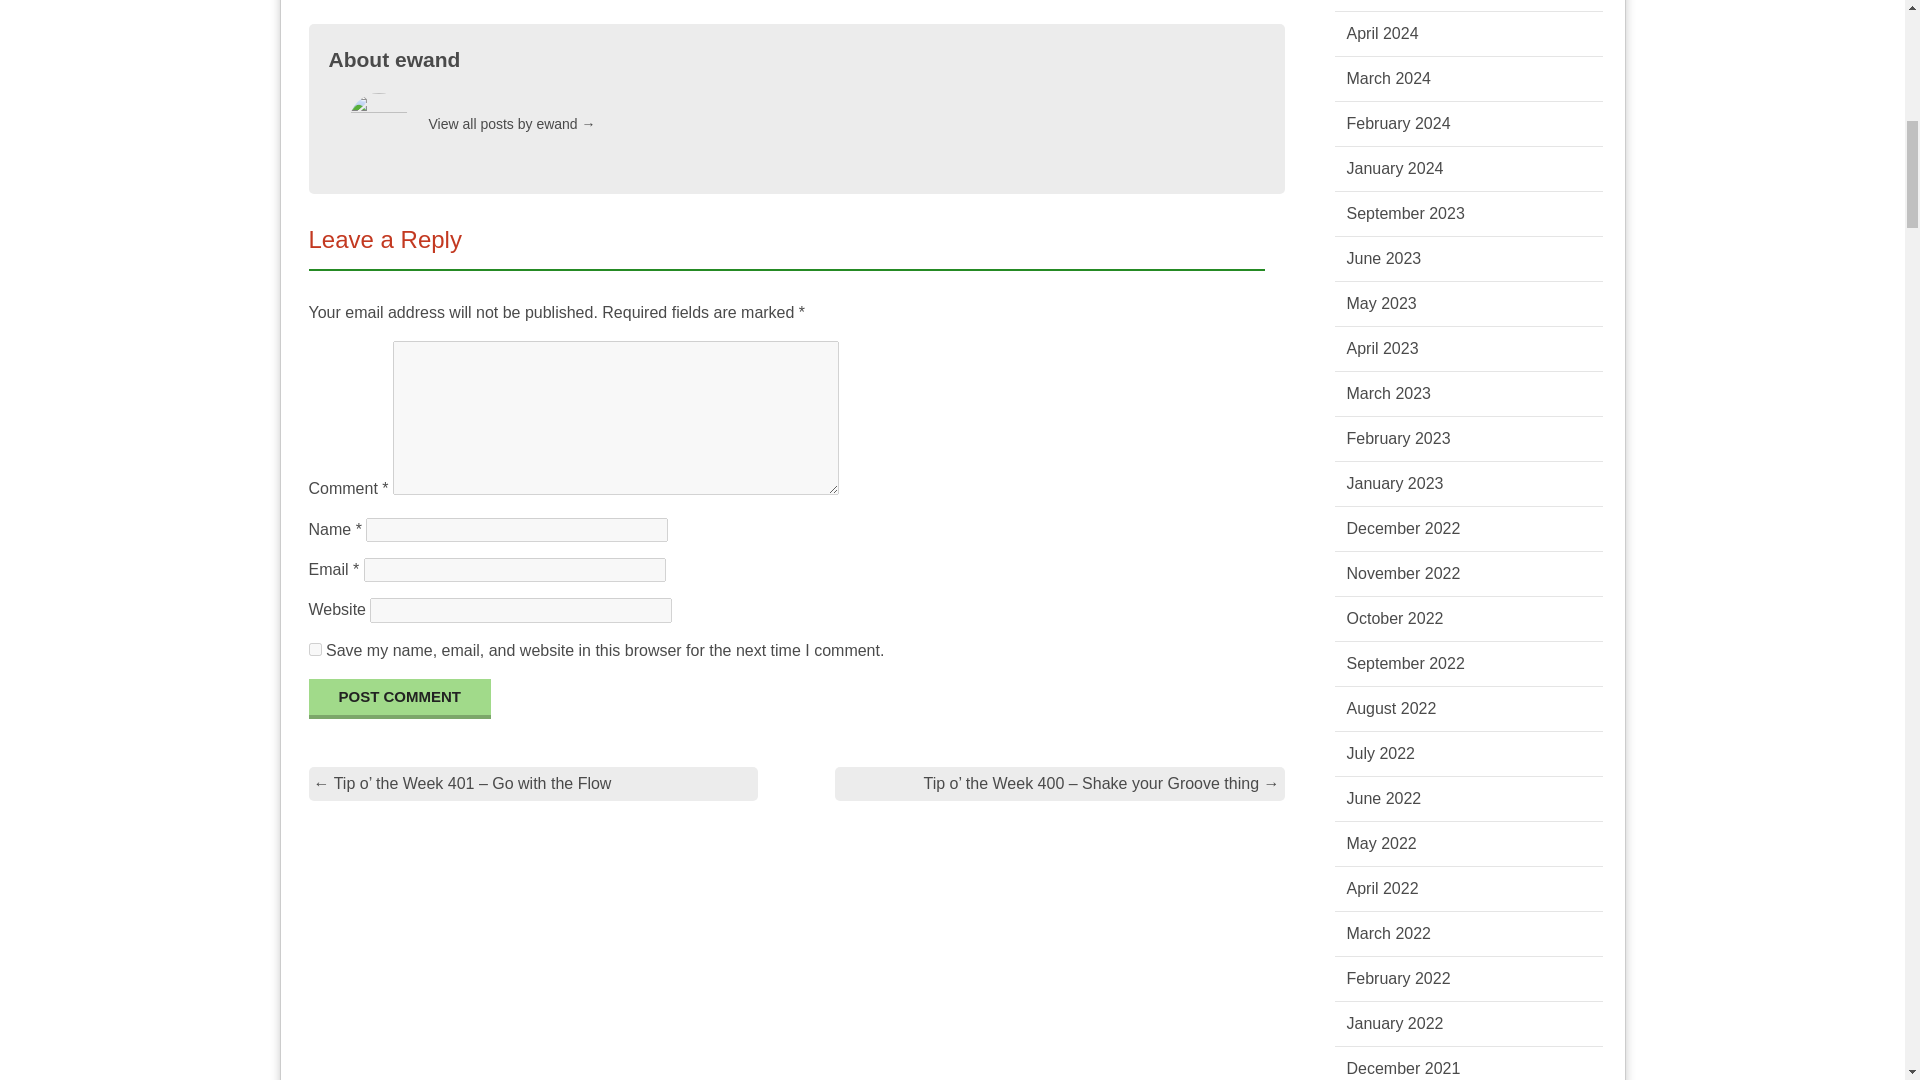  I want to click on Post Comment, so click(399, 699).